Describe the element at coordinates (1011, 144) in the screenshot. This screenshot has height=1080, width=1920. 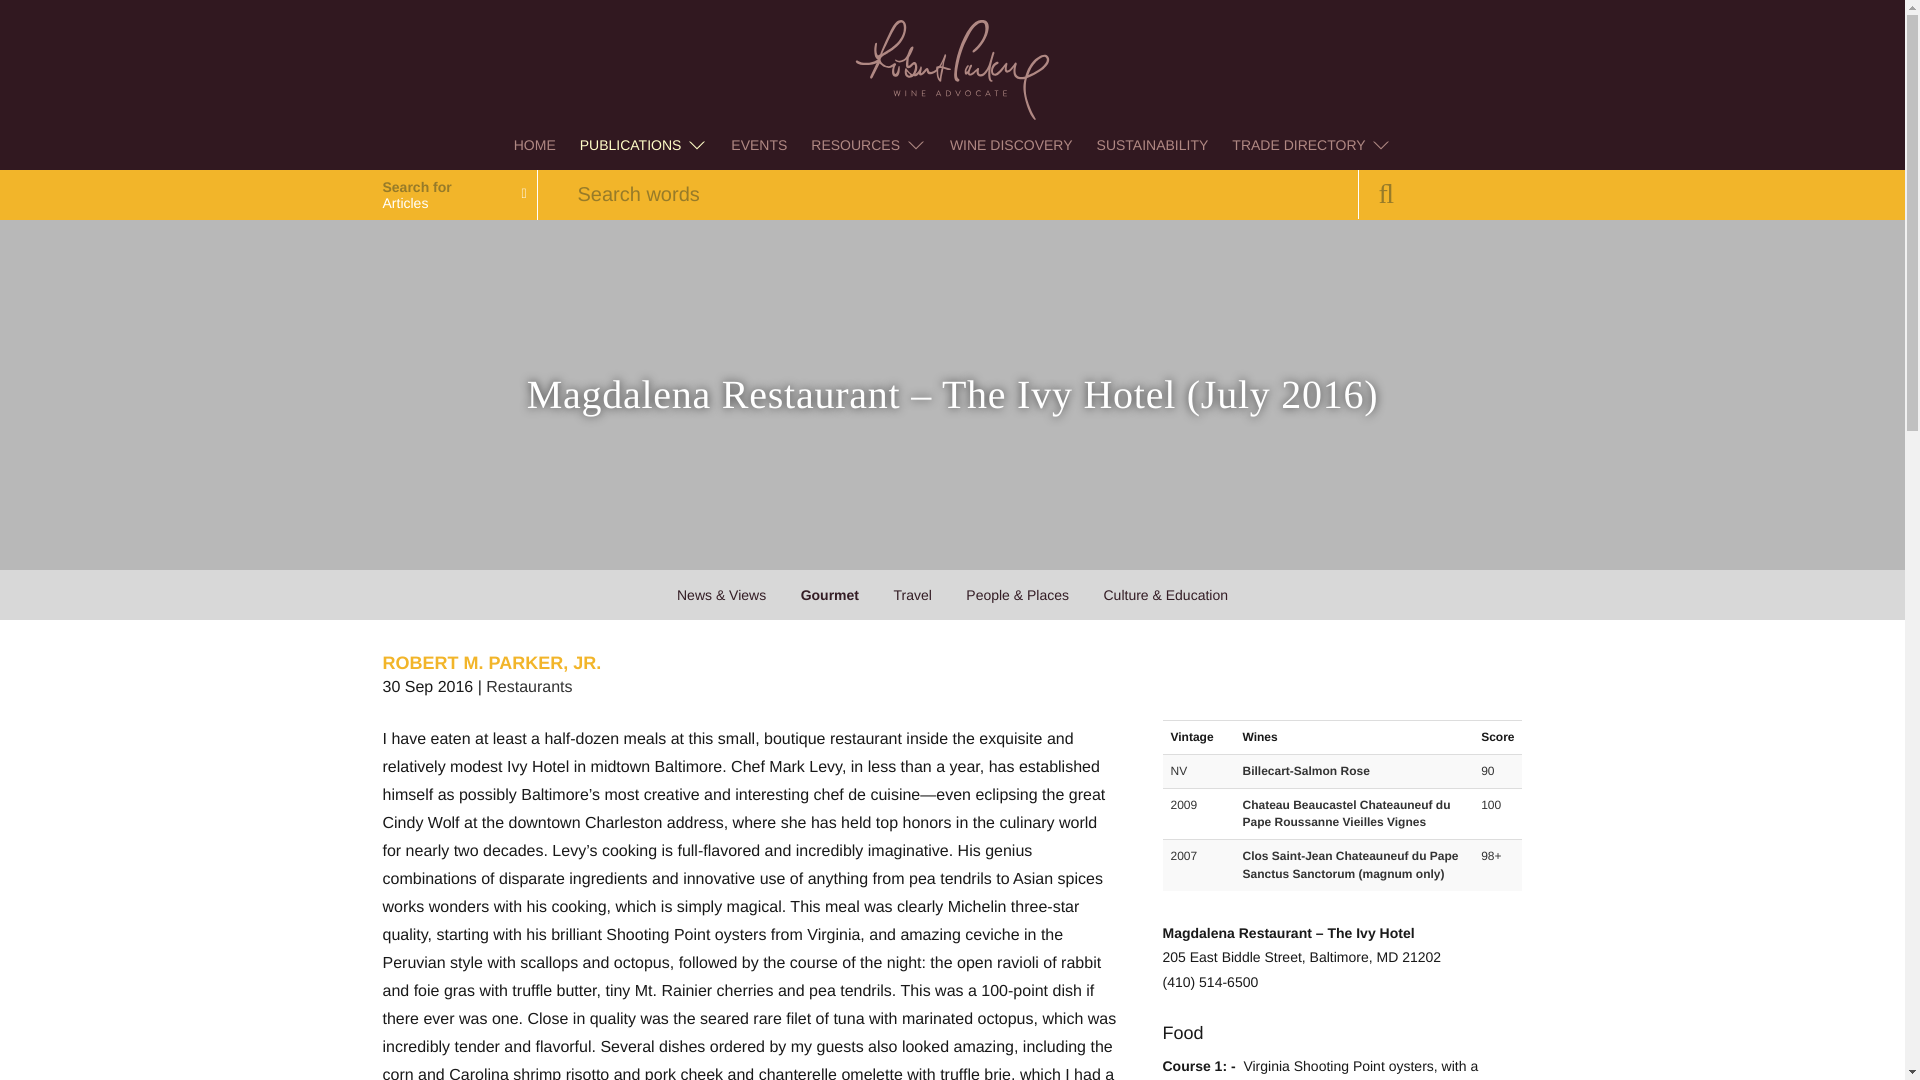
I see `WINE DISCOVERY` at that location.